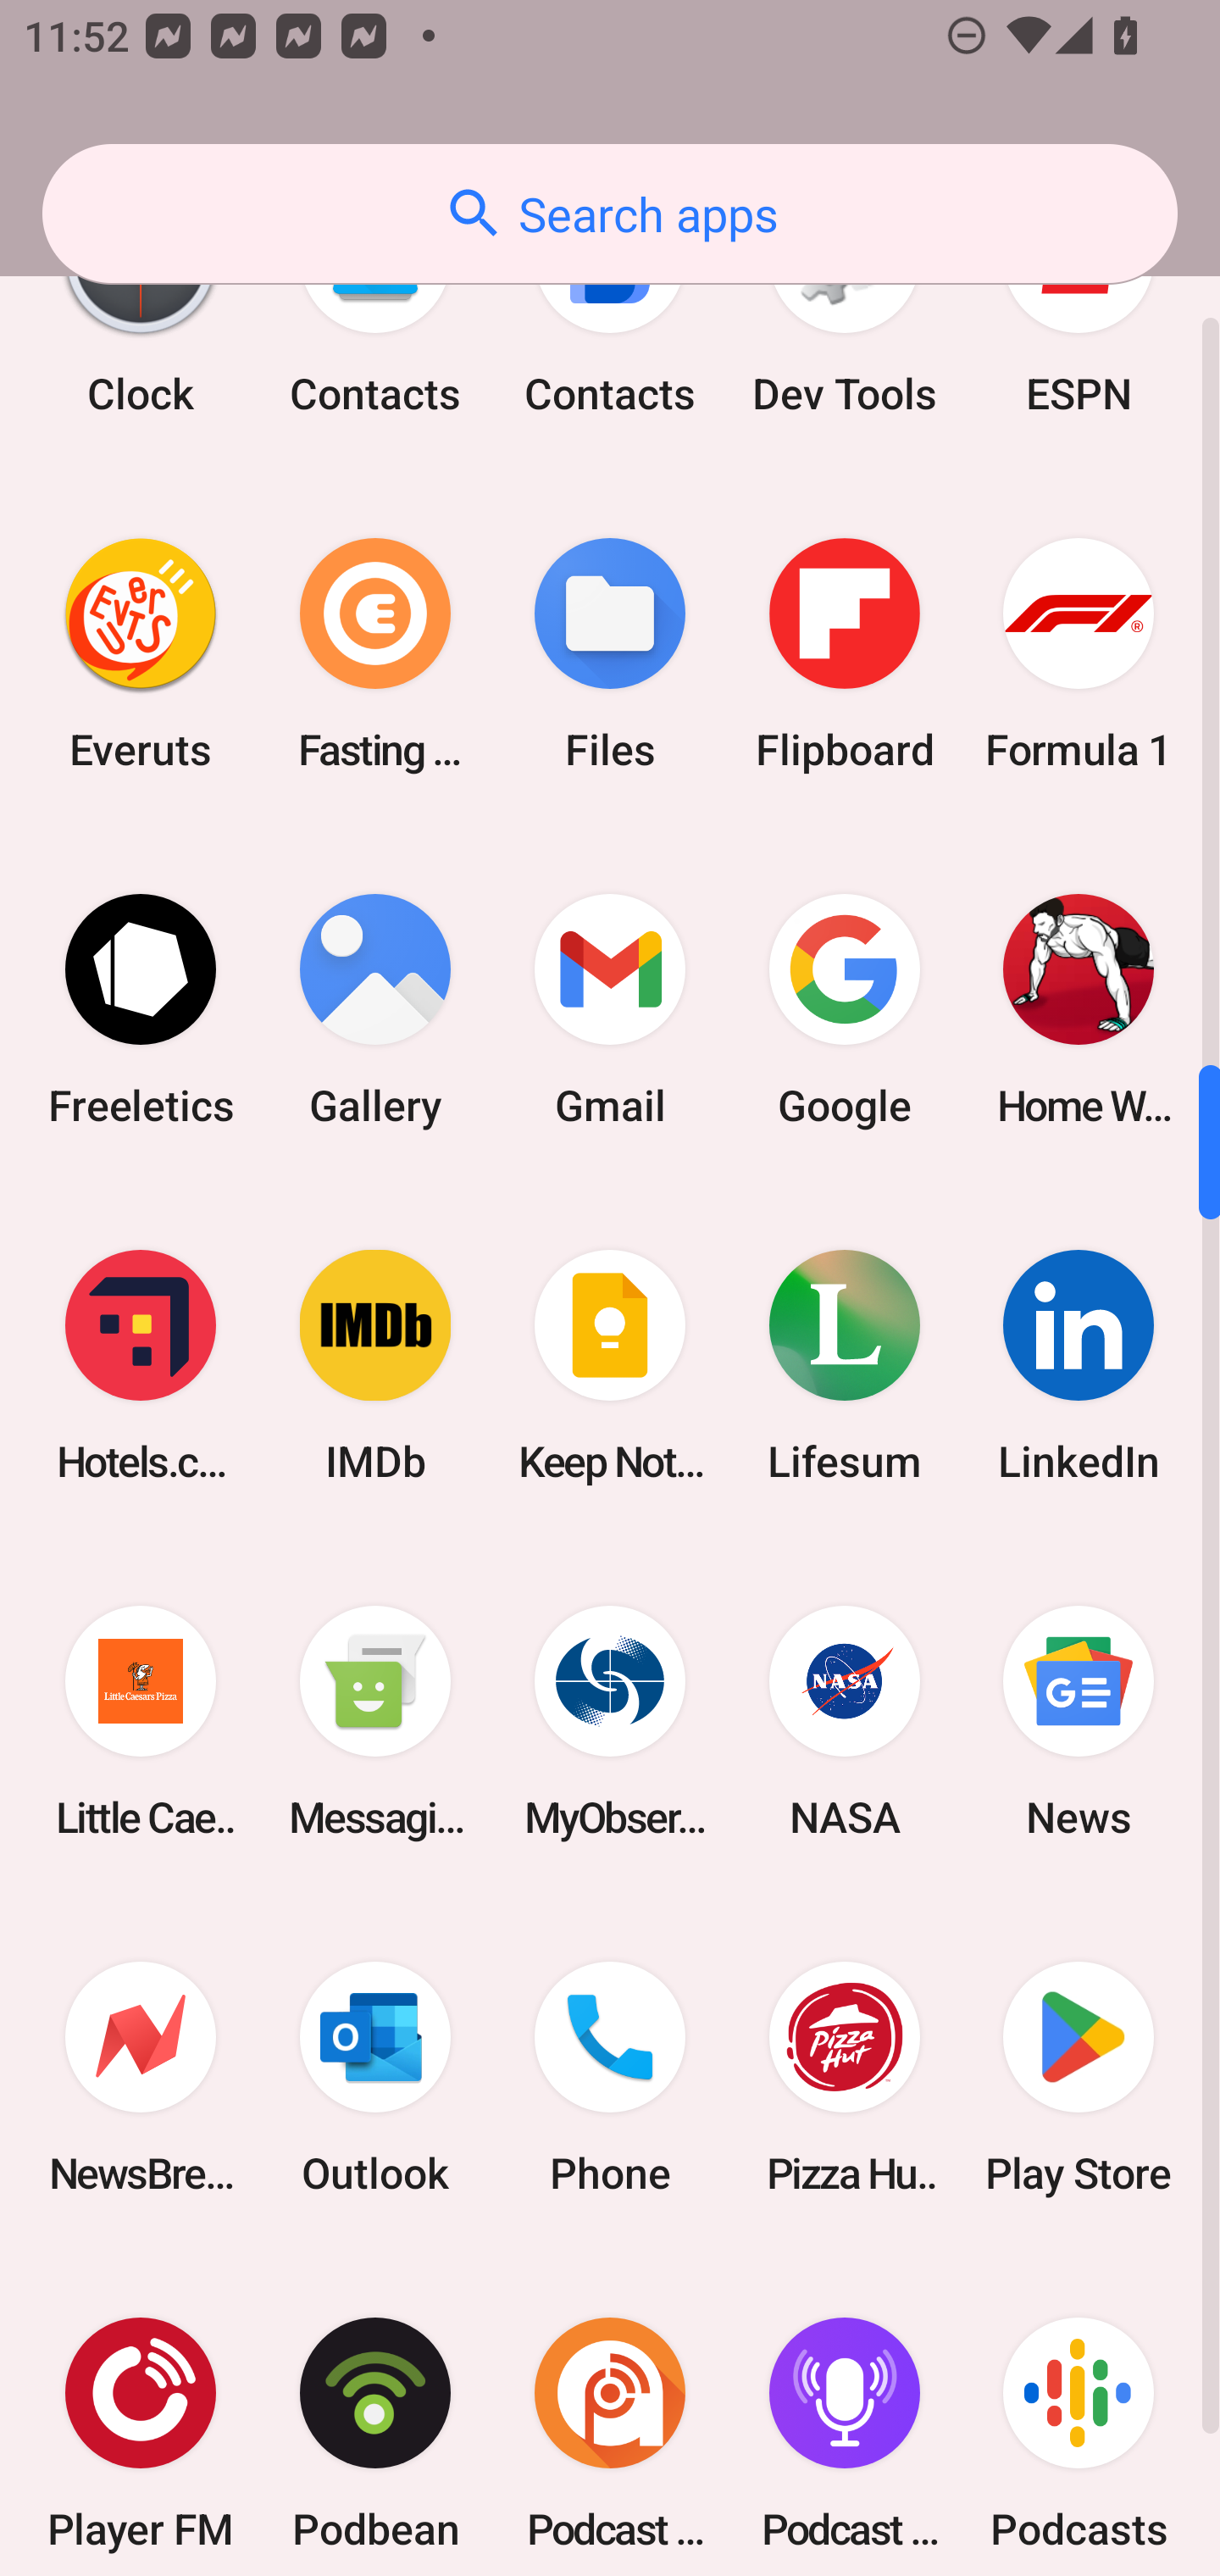  Describe the element at coordinates (375, 2417) in the screenshot. I see `Podbean` at that location.